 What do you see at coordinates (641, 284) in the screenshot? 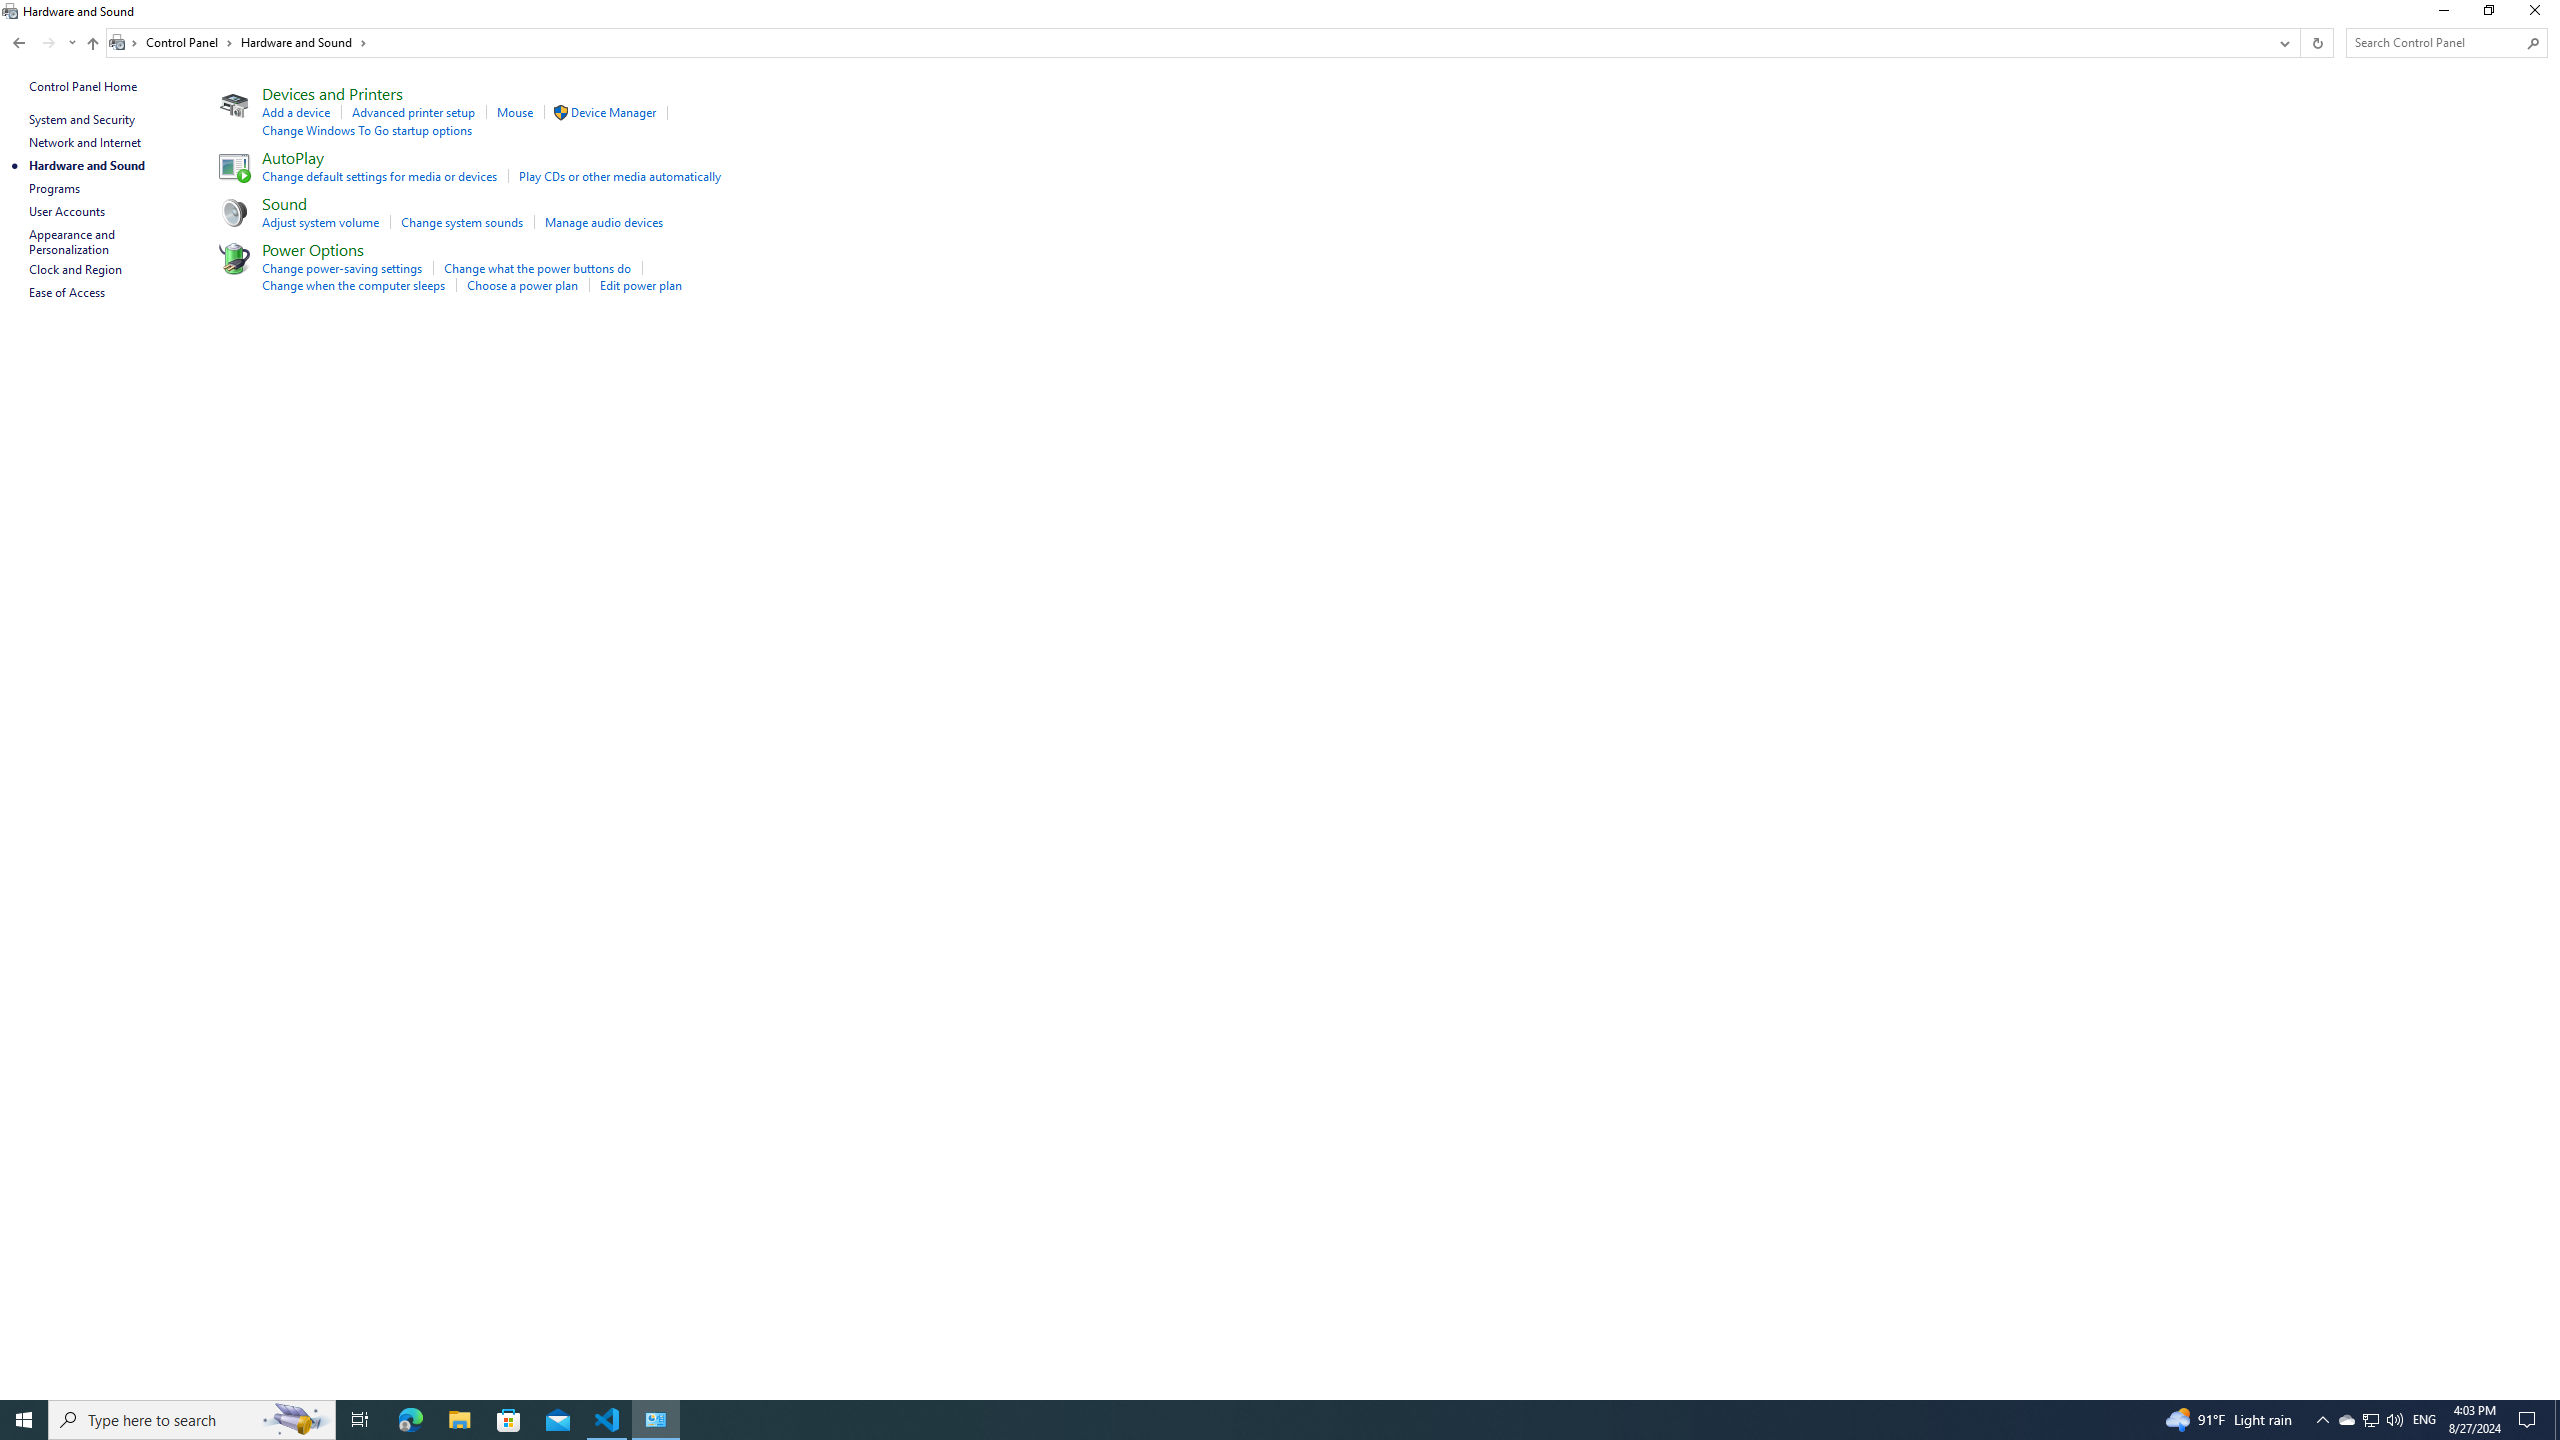
I see `Edit power plan` at bounding box center [641, 284].